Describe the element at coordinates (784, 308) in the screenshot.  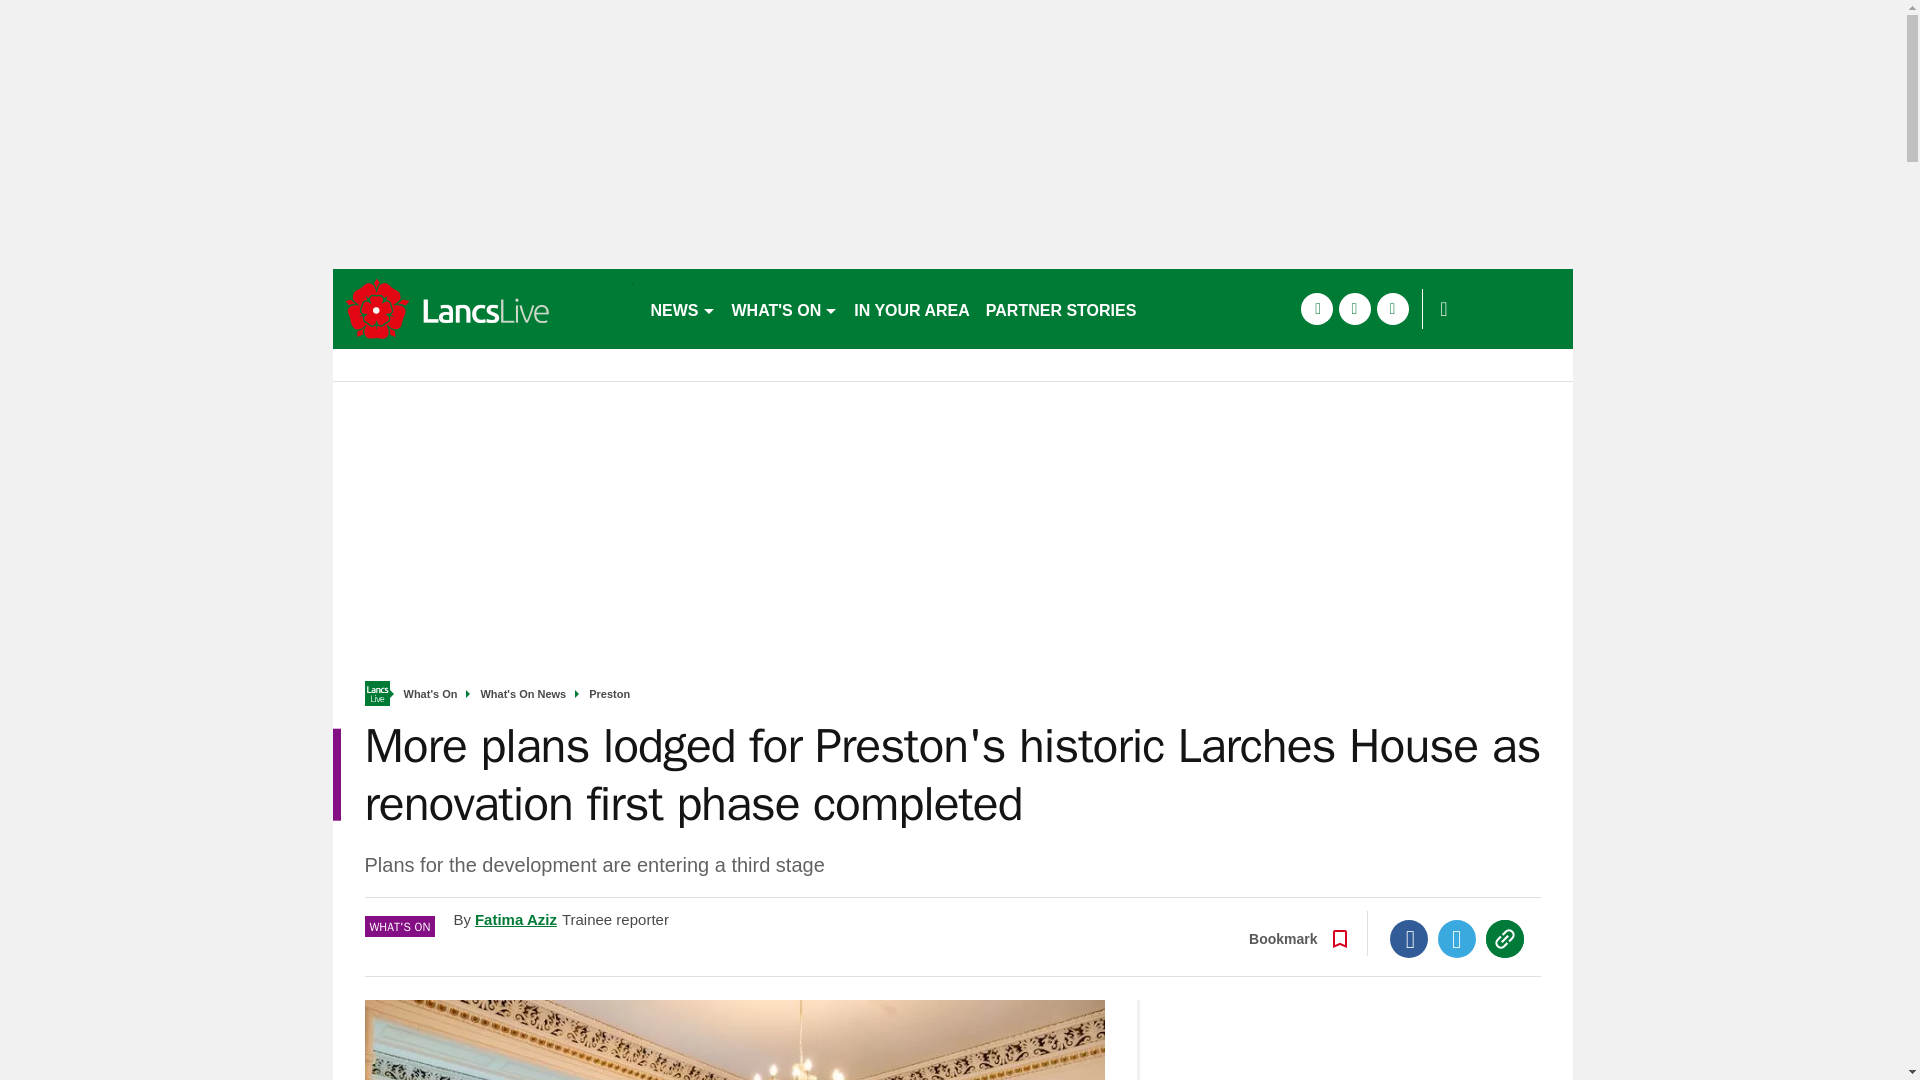
I see `WHAT'S ON` at that location.